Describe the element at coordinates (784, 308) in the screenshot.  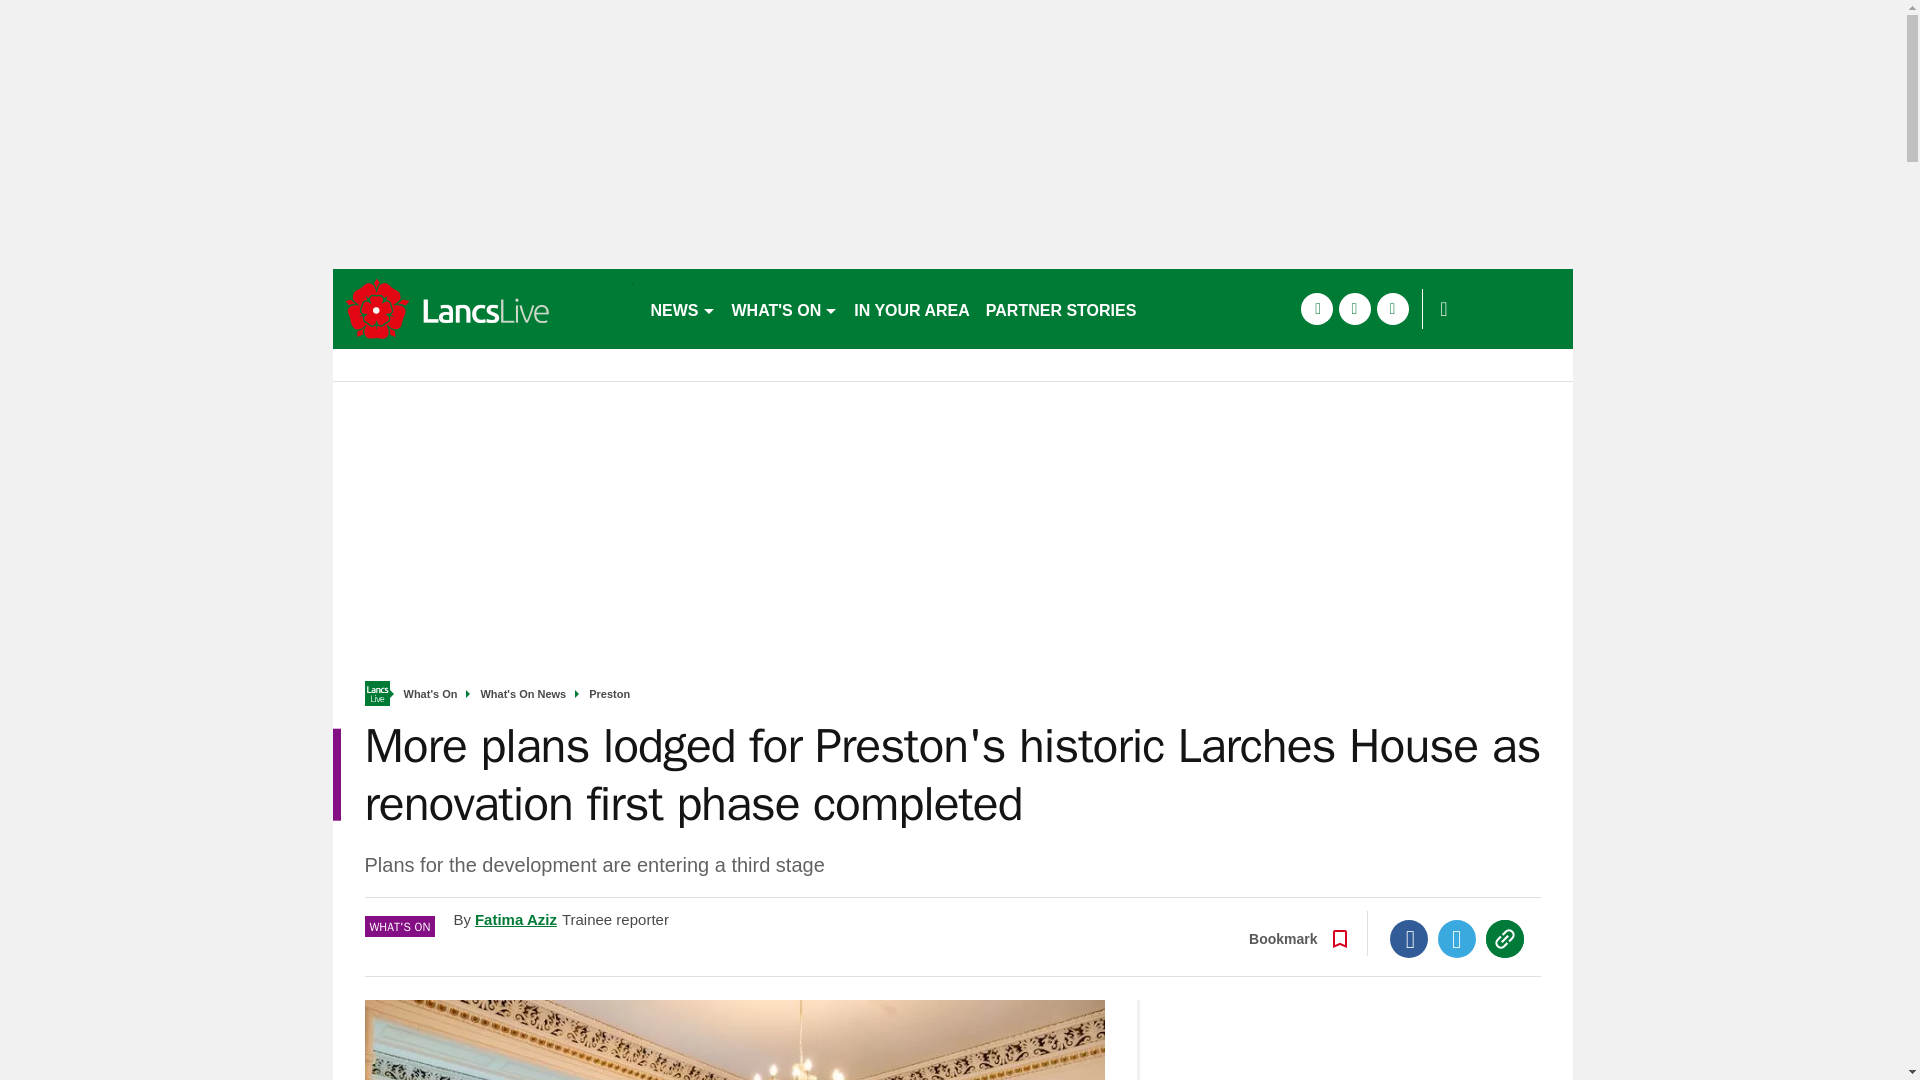
I see `WHAT'S ON` at that location.